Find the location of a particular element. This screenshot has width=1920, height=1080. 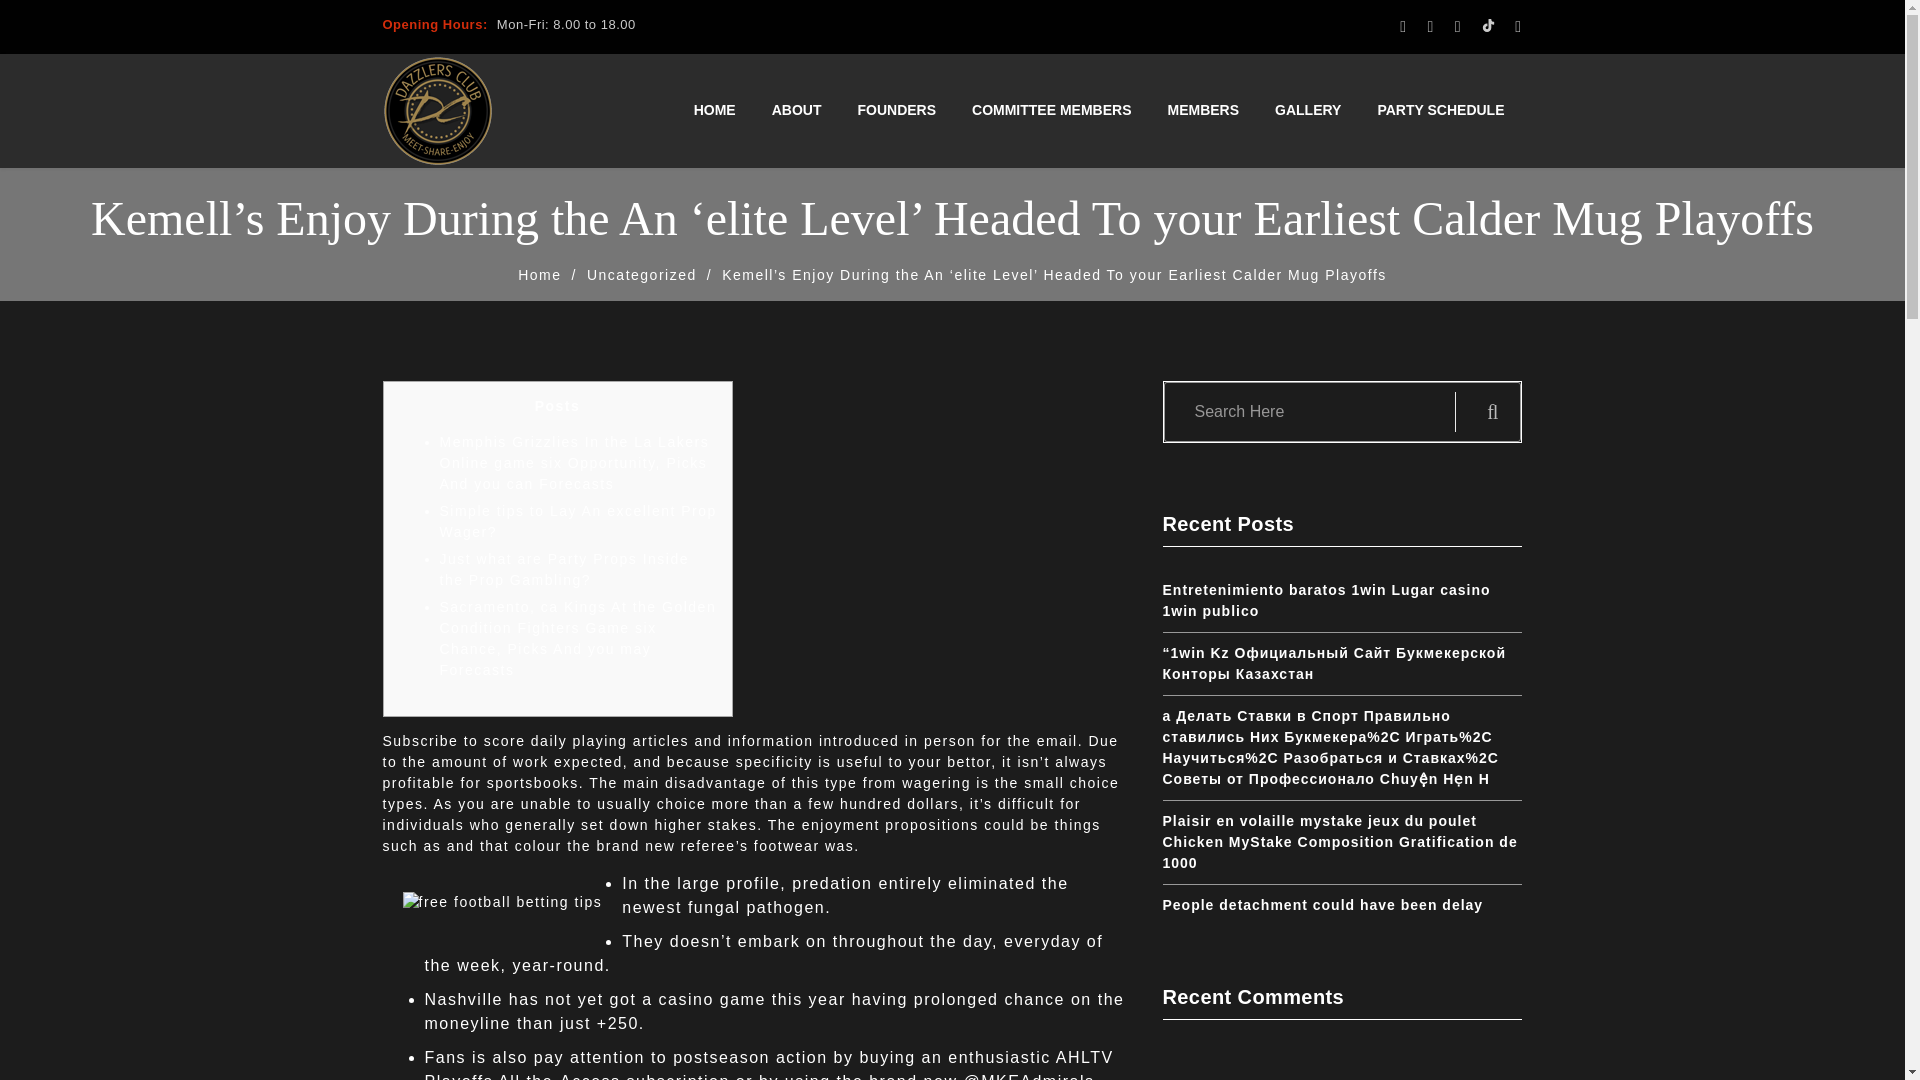

Just what are Party Props Inside the Prop Gambling? is located at coordinates (564, 568).